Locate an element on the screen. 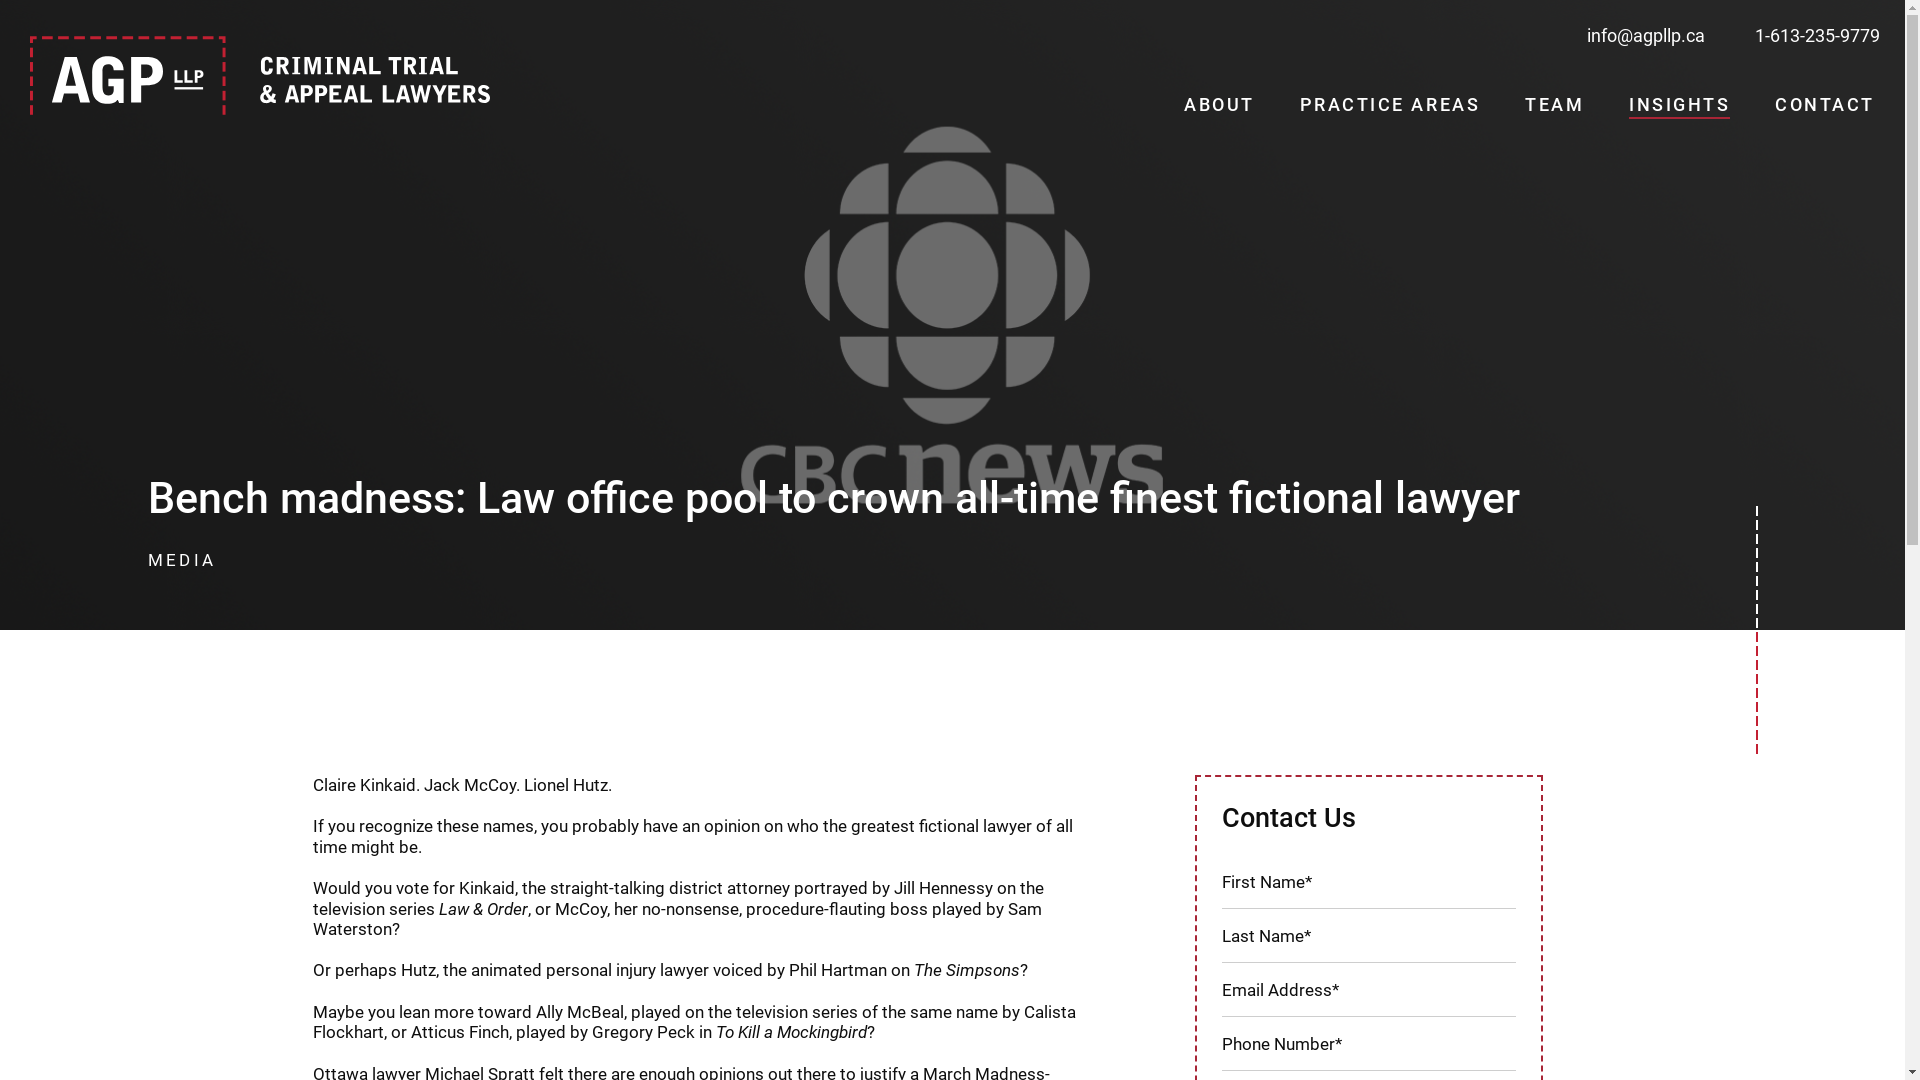 This screenshot has width=1920, height=1080. TEAM is located at coordinates (1554, 105).